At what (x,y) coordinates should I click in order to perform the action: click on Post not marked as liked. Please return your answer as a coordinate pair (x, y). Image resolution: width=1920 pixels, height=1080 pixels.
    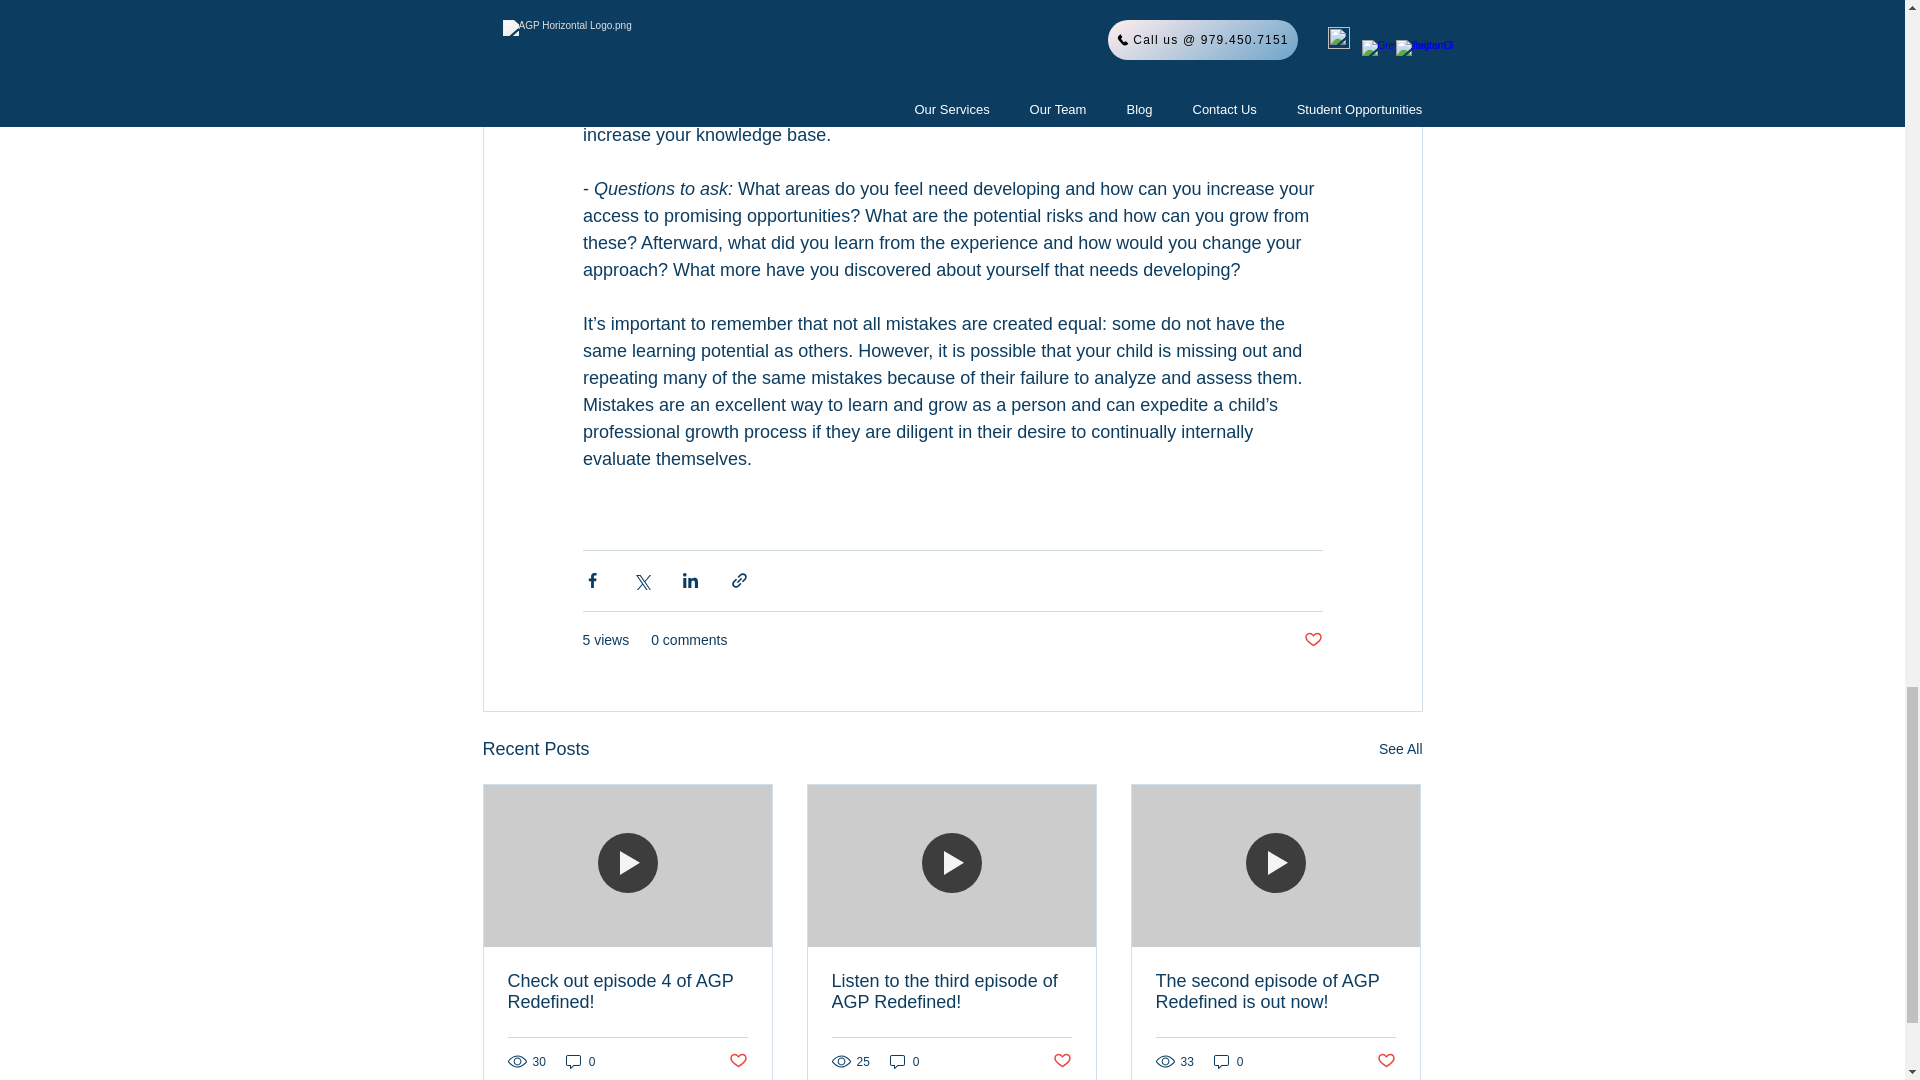
    Looking at the image, I should click on (1062, 1061).